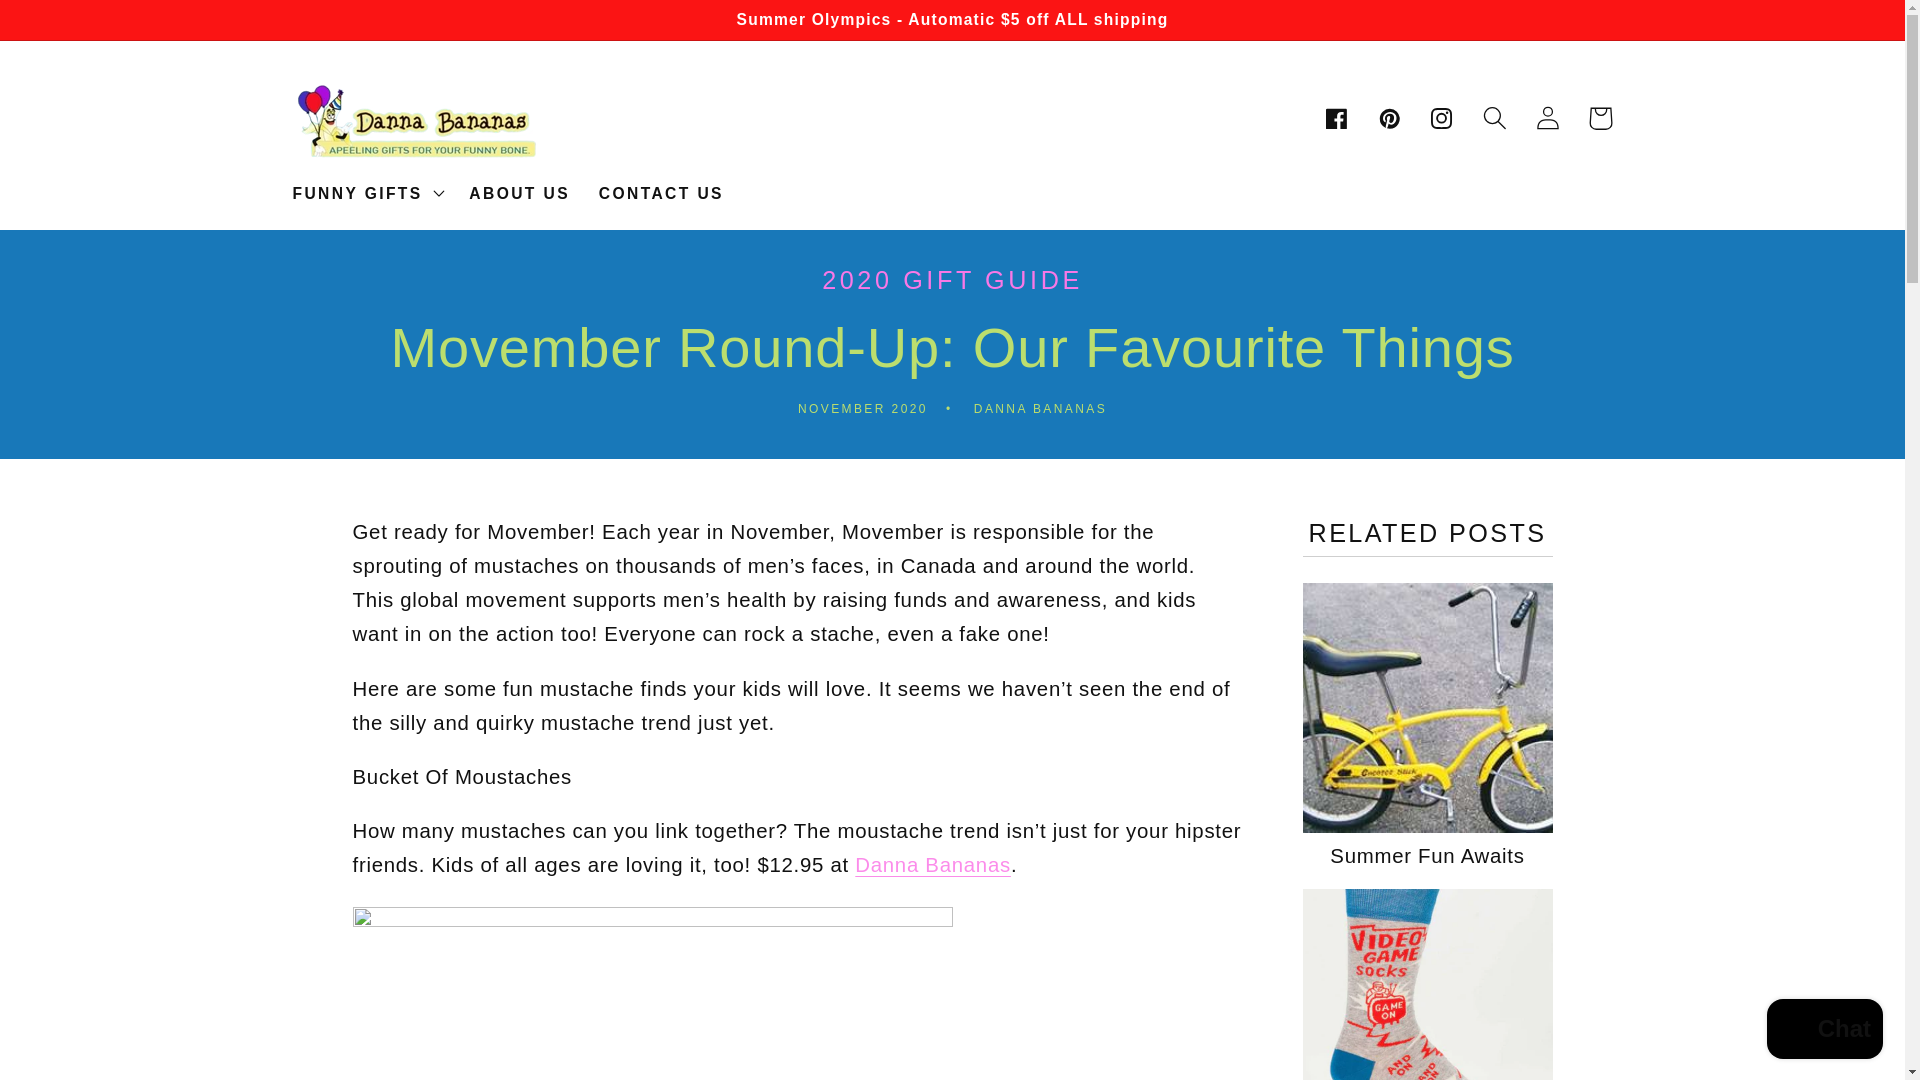  Describe the element at coordinates (1442, 118) in the screenshot. I see `Instagram` at that location.